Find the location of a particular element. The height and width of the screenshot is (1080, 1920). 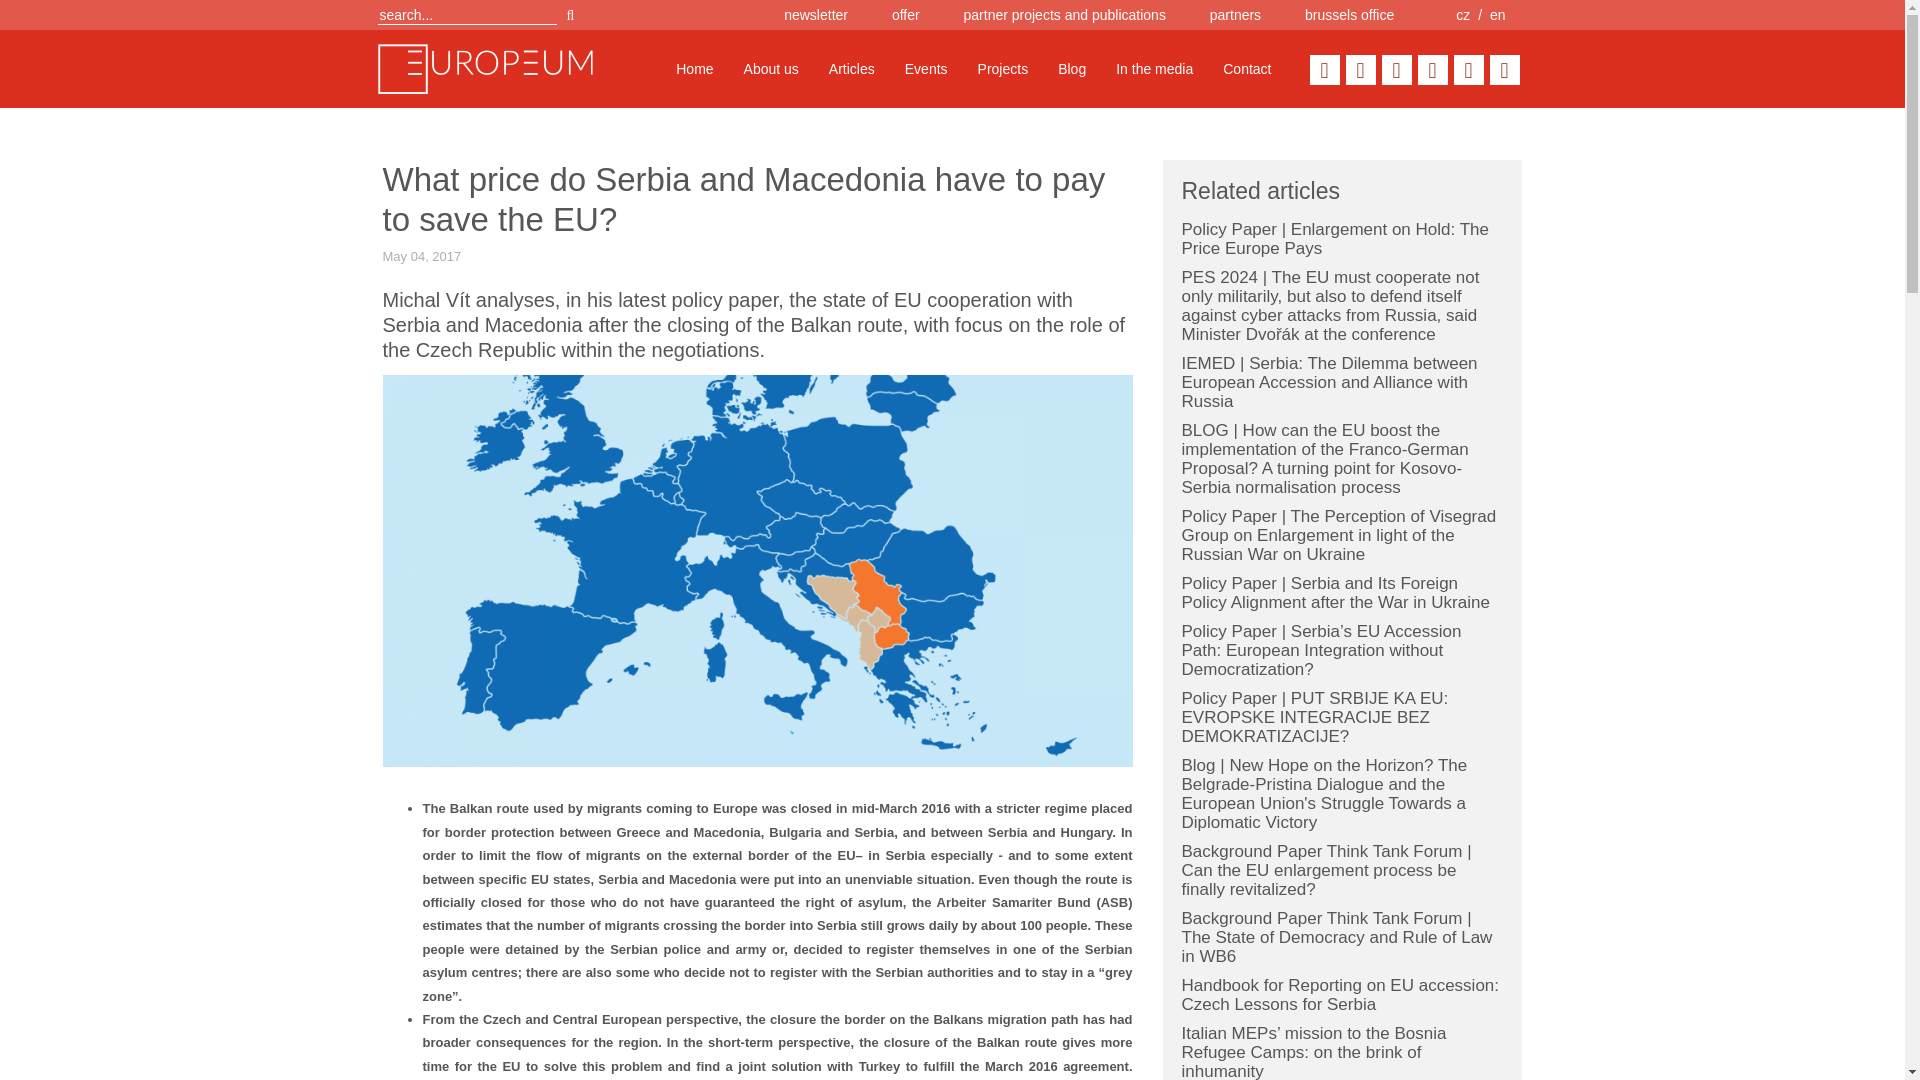

Contact is located at coordinates (1246, 68).